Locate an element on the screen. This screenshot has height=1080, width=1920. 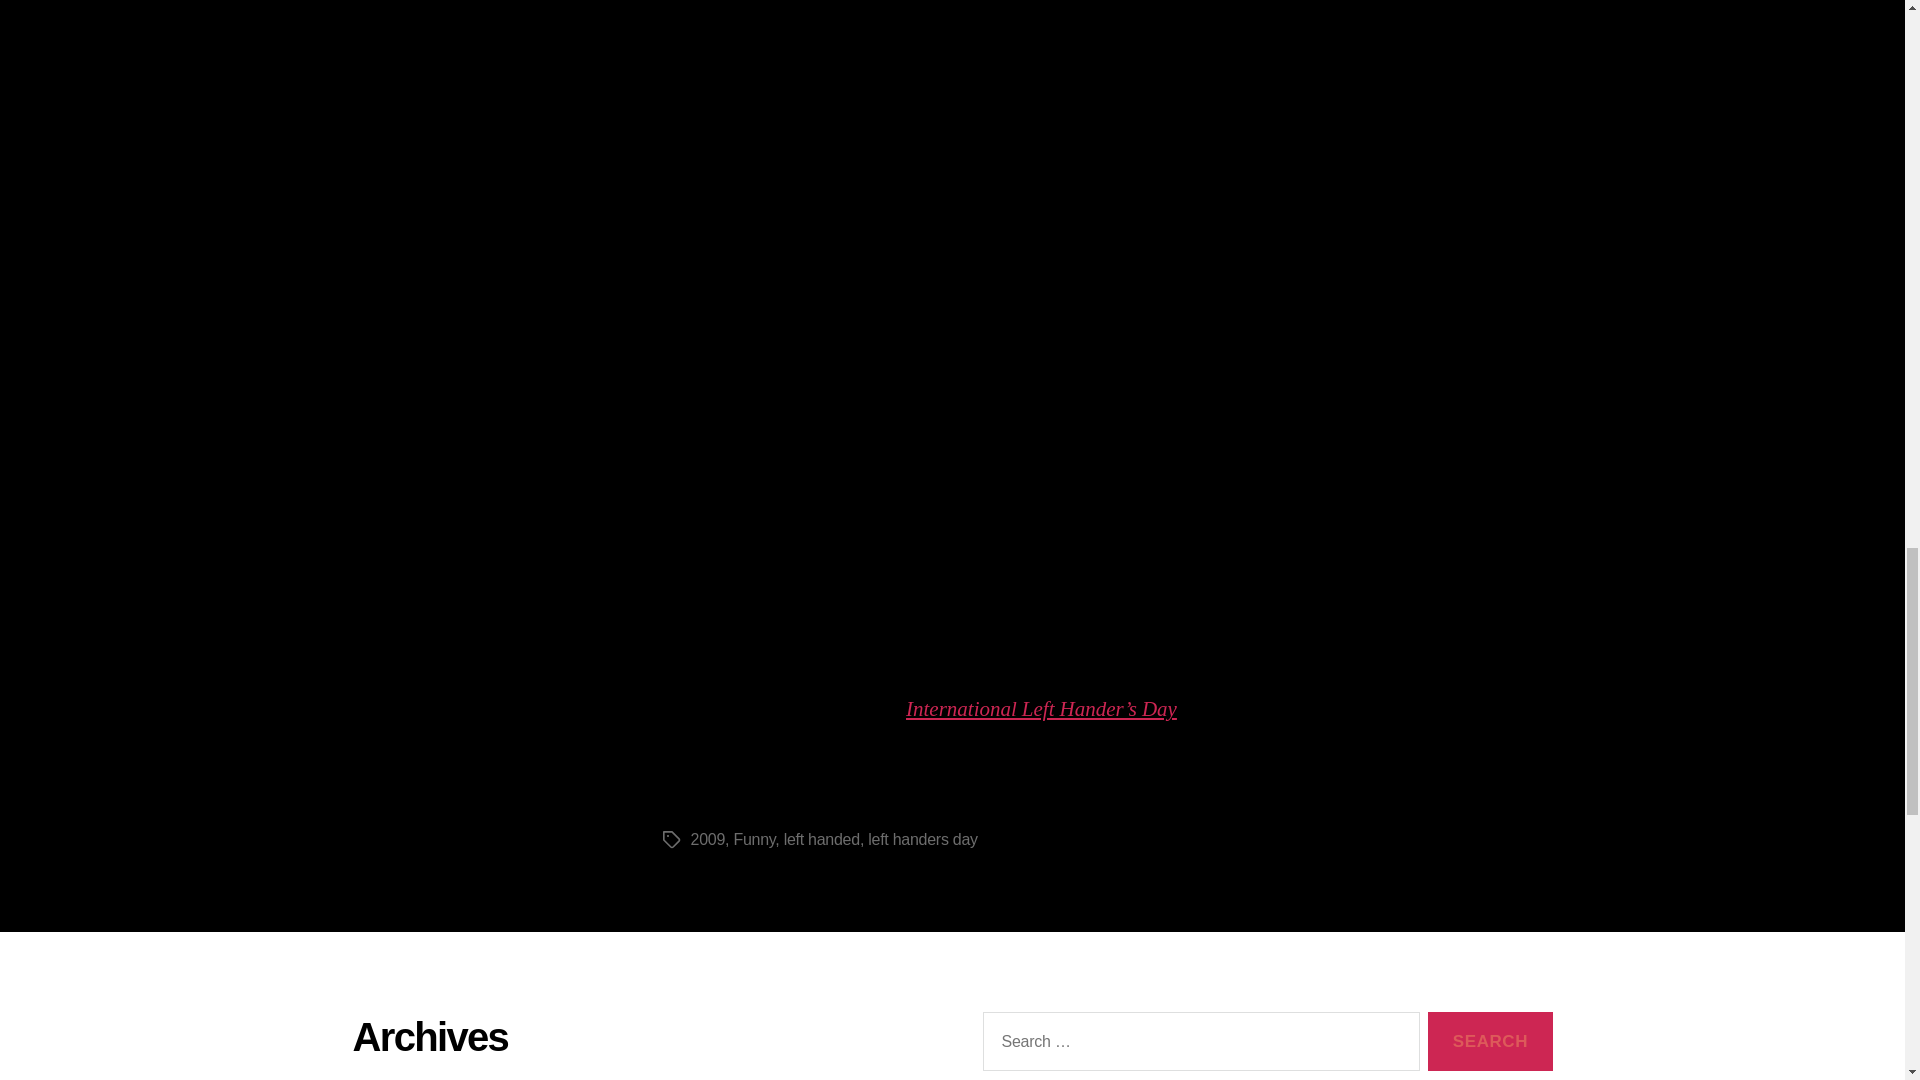
Search is located at coordinates (1490, 1041).